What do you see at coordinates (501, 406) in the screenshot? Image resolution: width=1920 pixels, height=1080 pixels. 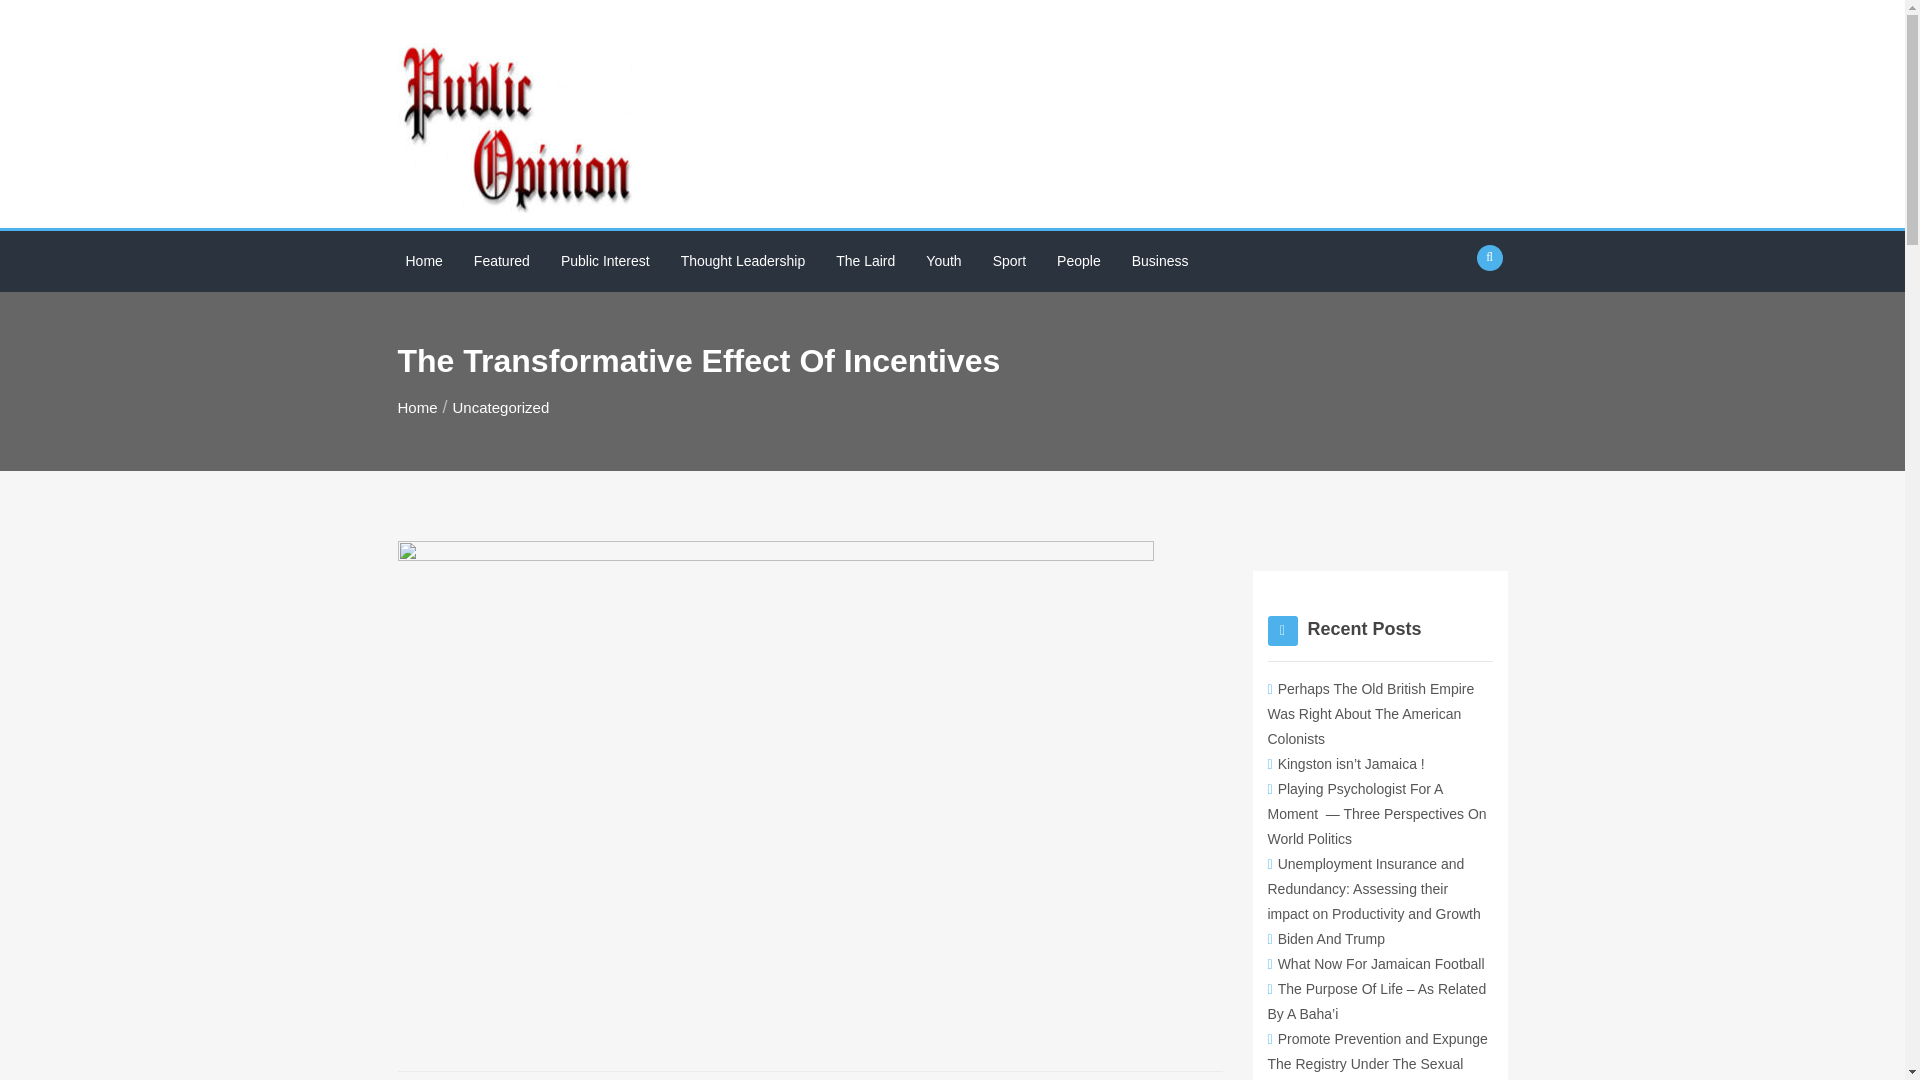 I see `Uncategorized` at bounding box center [501, 406].